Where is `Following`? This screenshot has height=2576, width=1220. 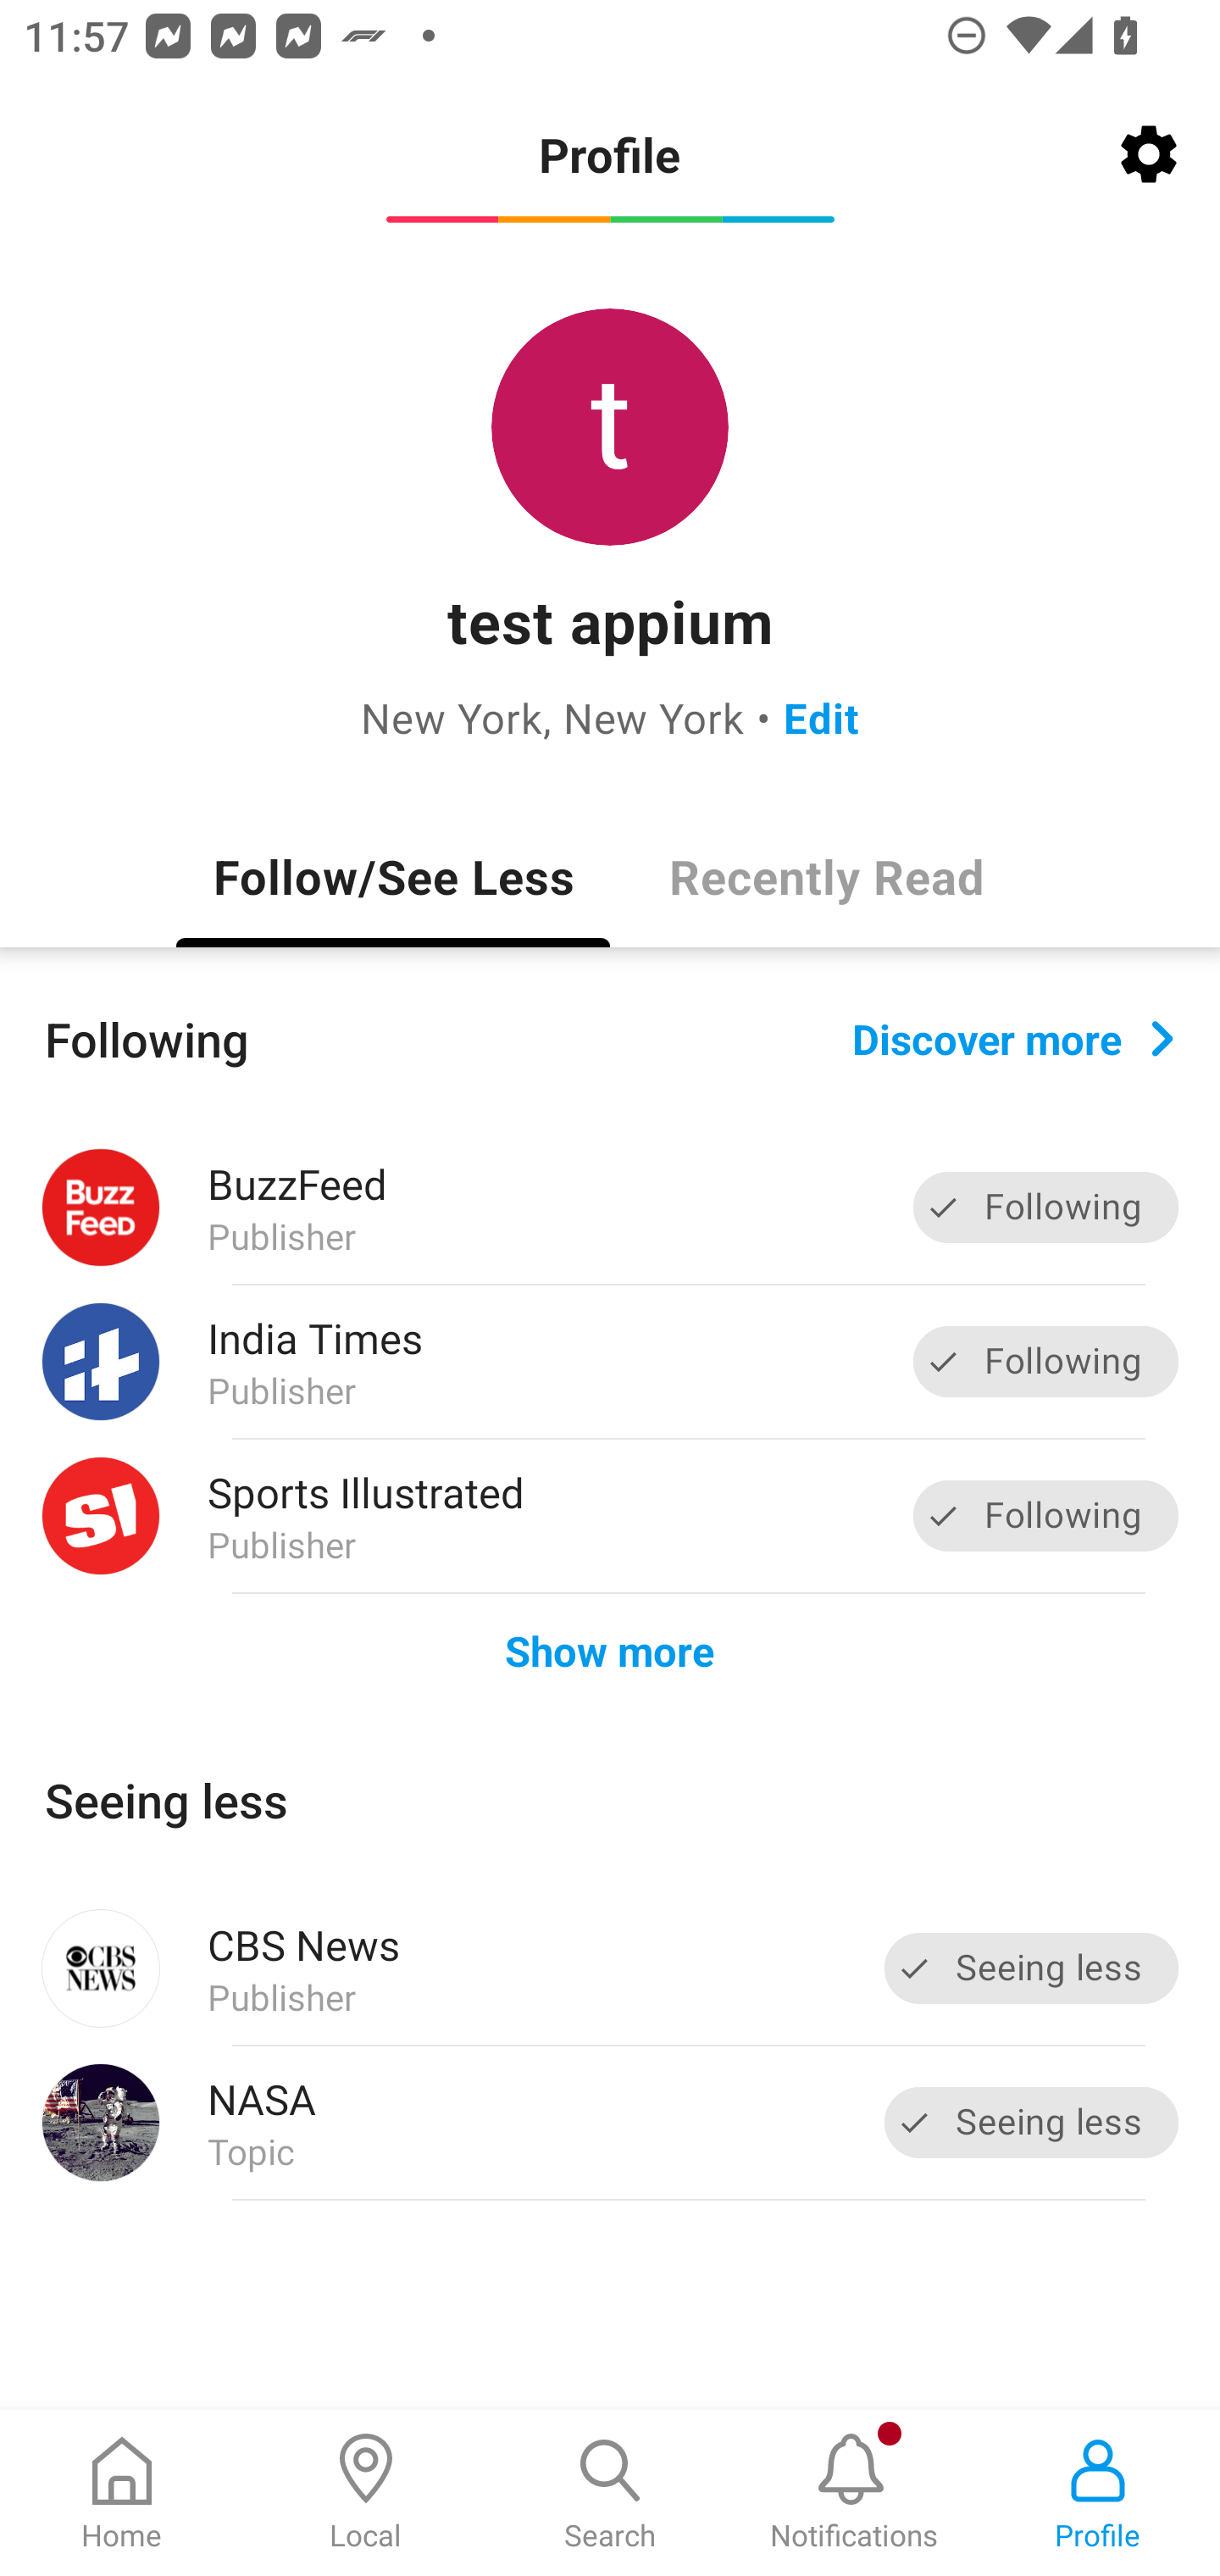 Following is located at coordinates (1045, 1361).